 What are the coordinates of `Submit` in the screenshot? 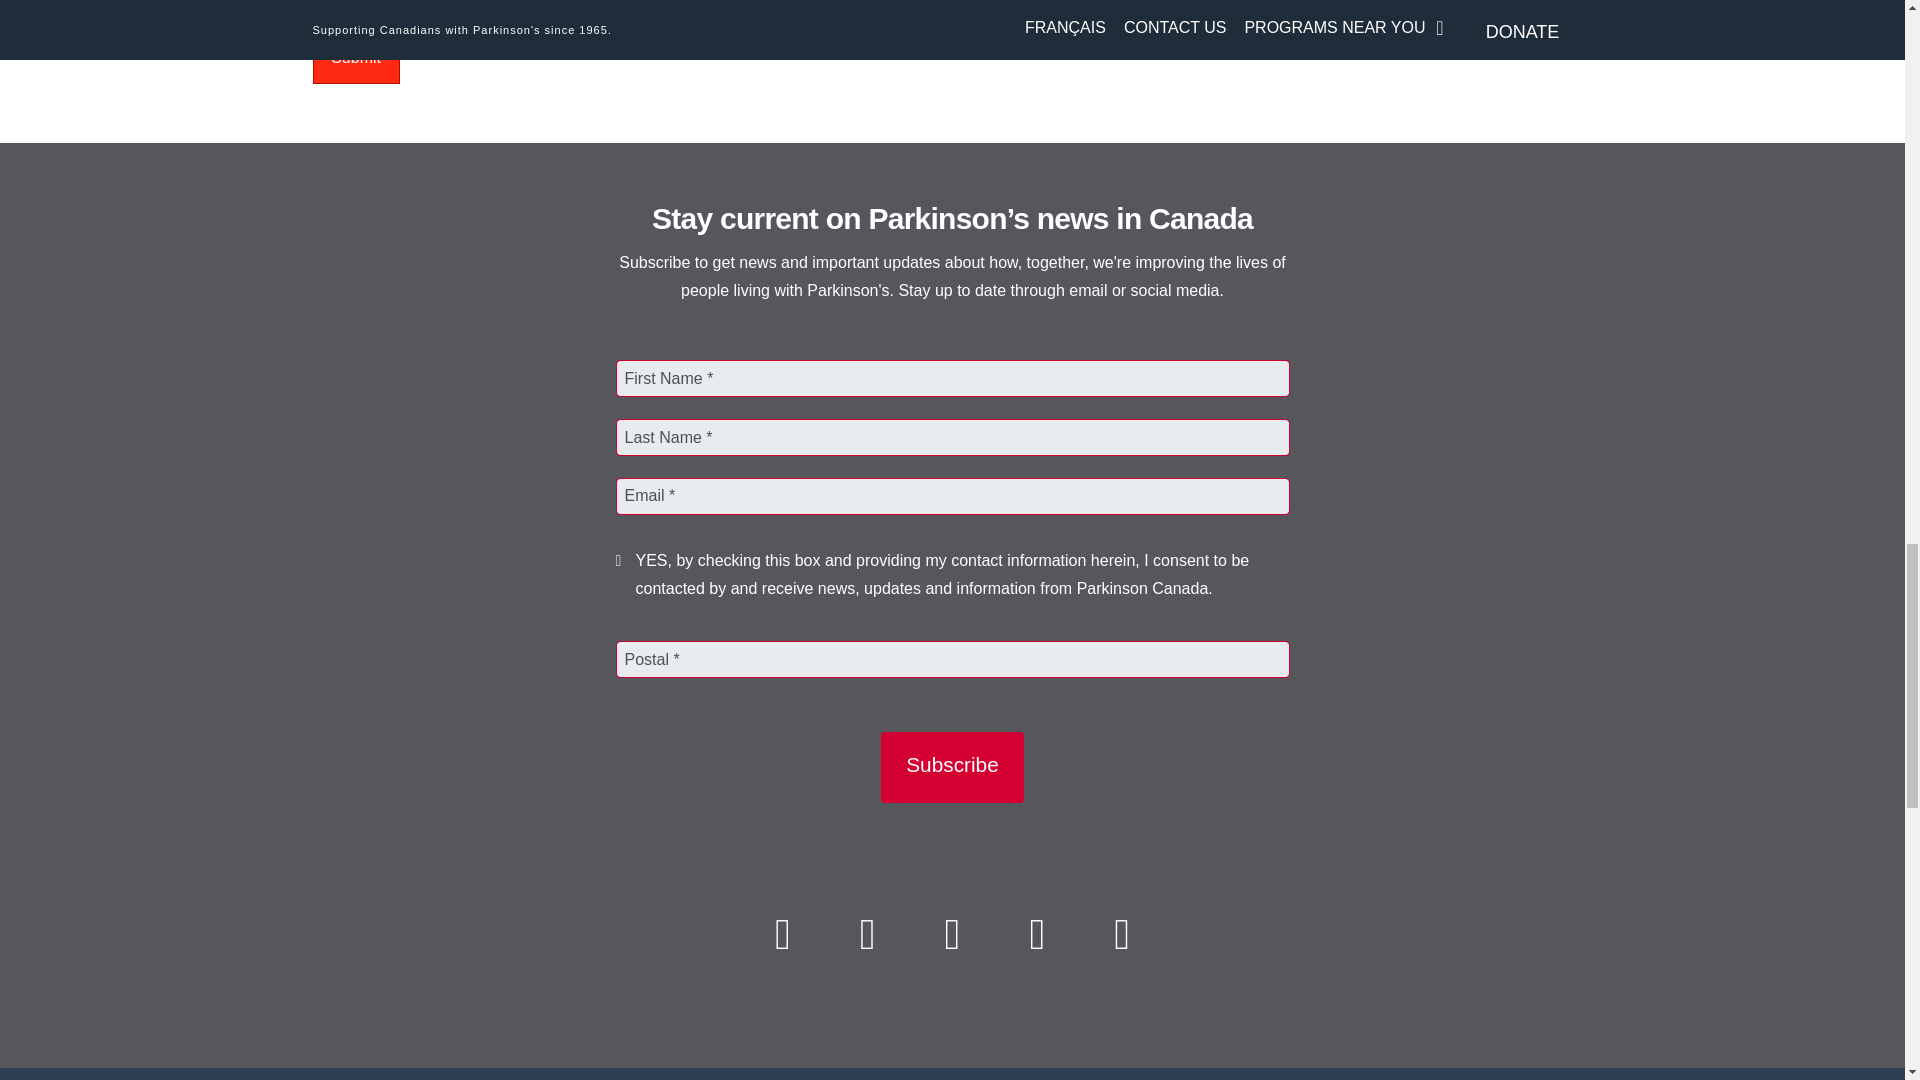 It's located at (355, 60).